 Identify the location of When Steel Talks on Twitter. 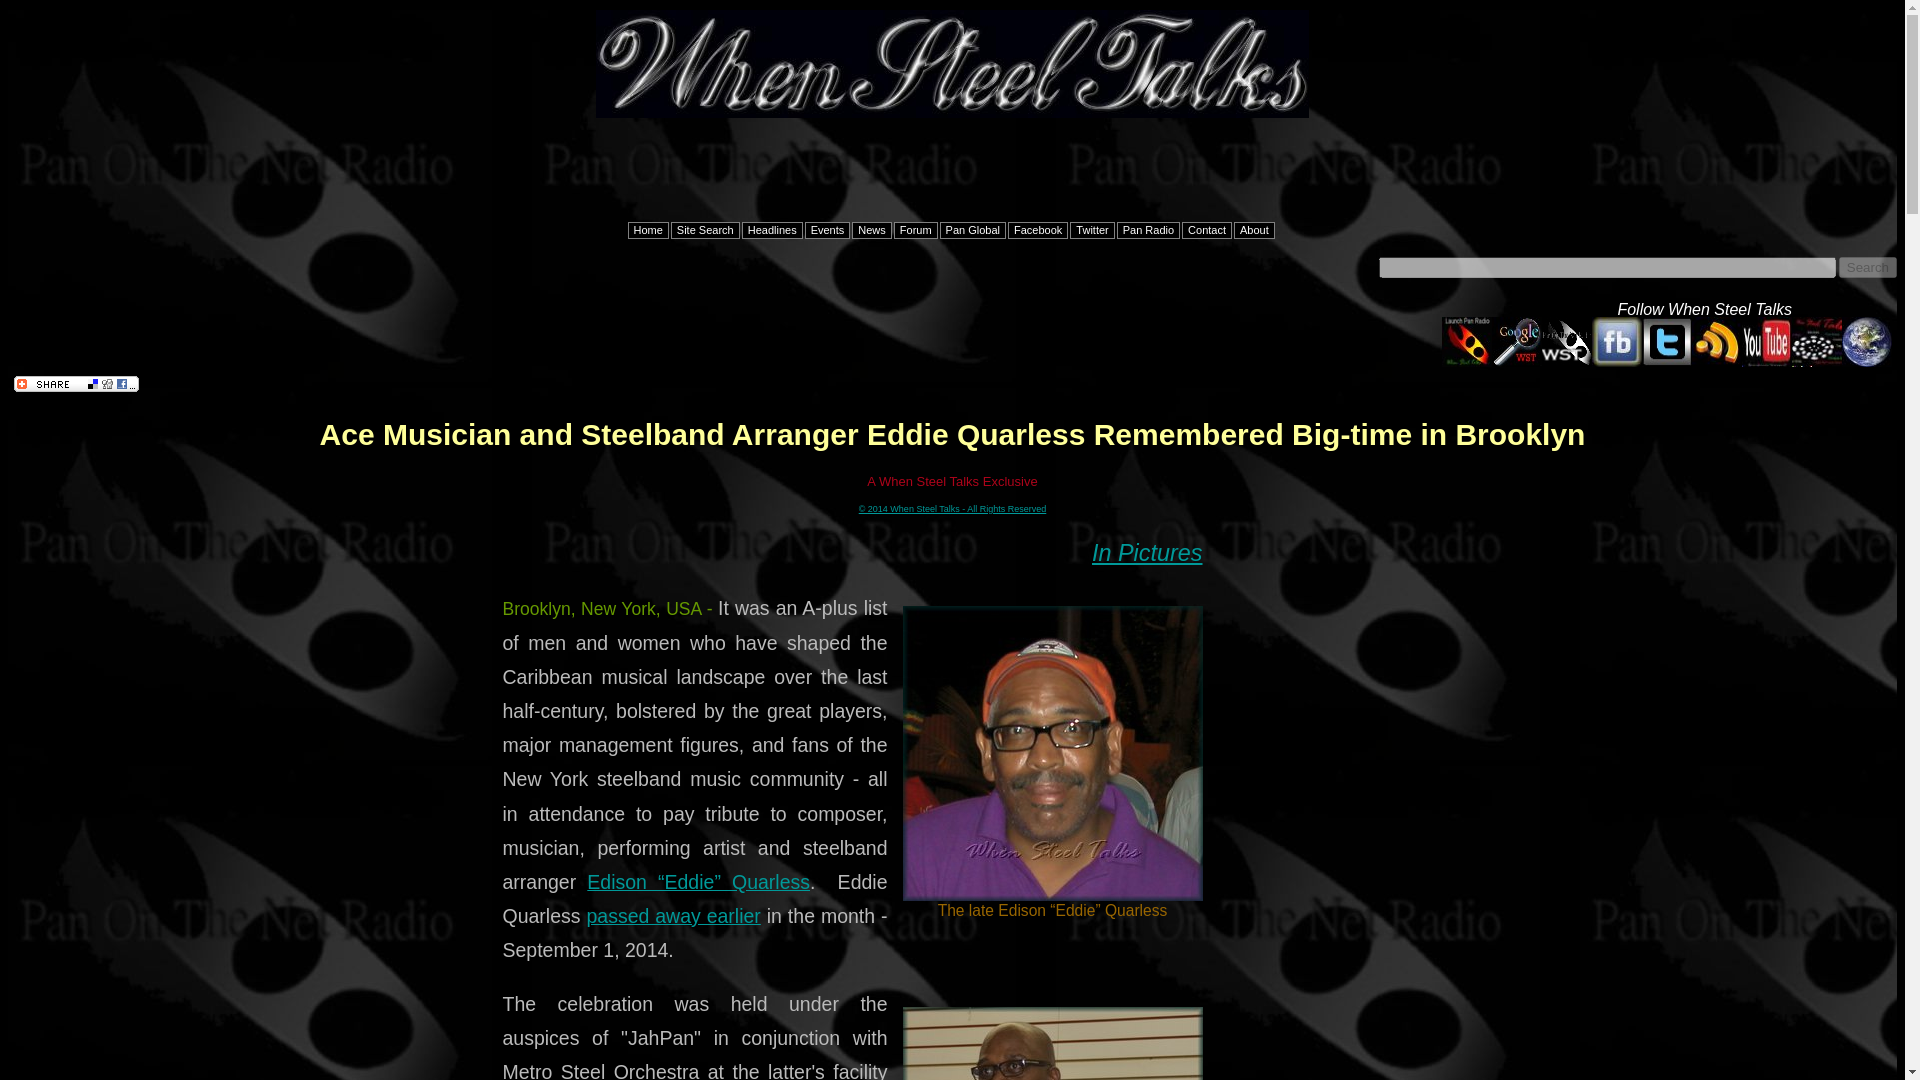
(1666, 362).